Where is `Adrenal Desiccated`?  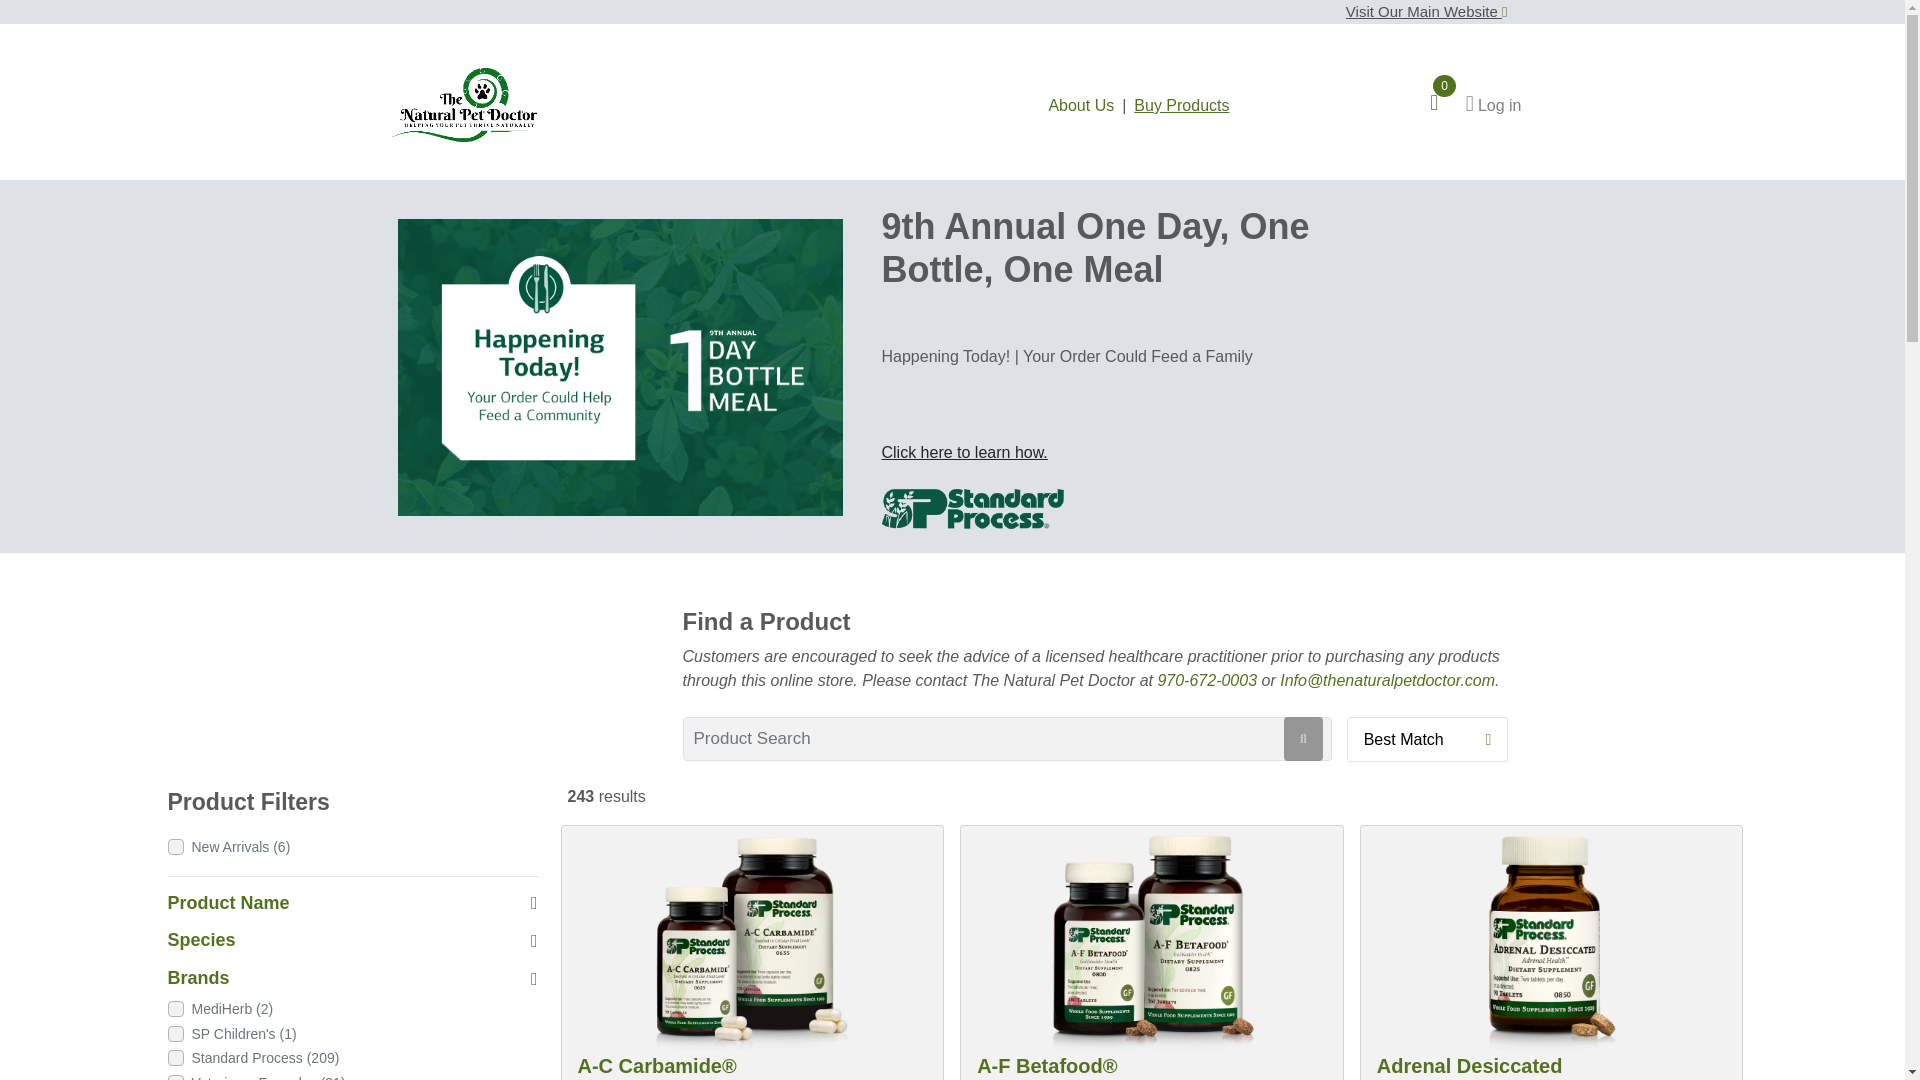
Adrenal Desiccated is located at coordinates (1469, 1067).